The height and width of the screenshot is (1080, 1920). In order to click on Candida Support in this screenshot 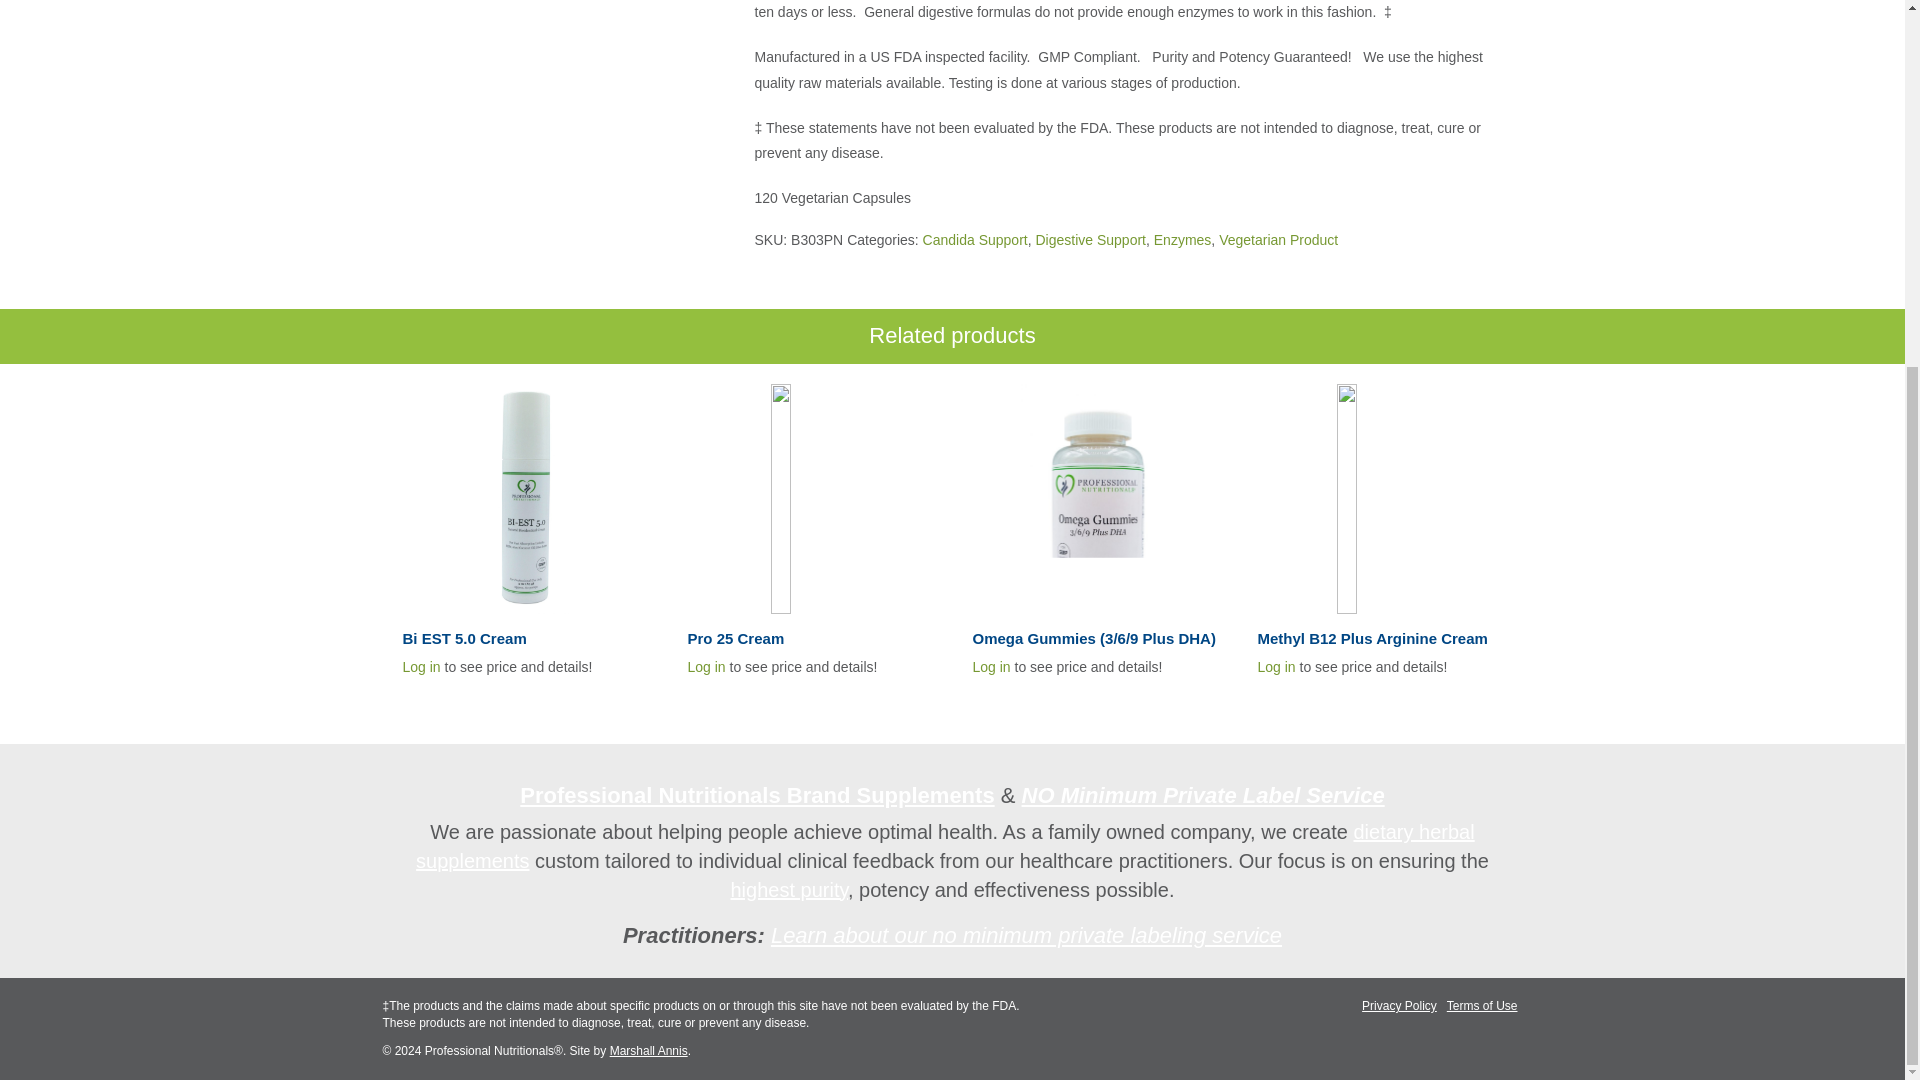, I will do `click(975, 240)`.